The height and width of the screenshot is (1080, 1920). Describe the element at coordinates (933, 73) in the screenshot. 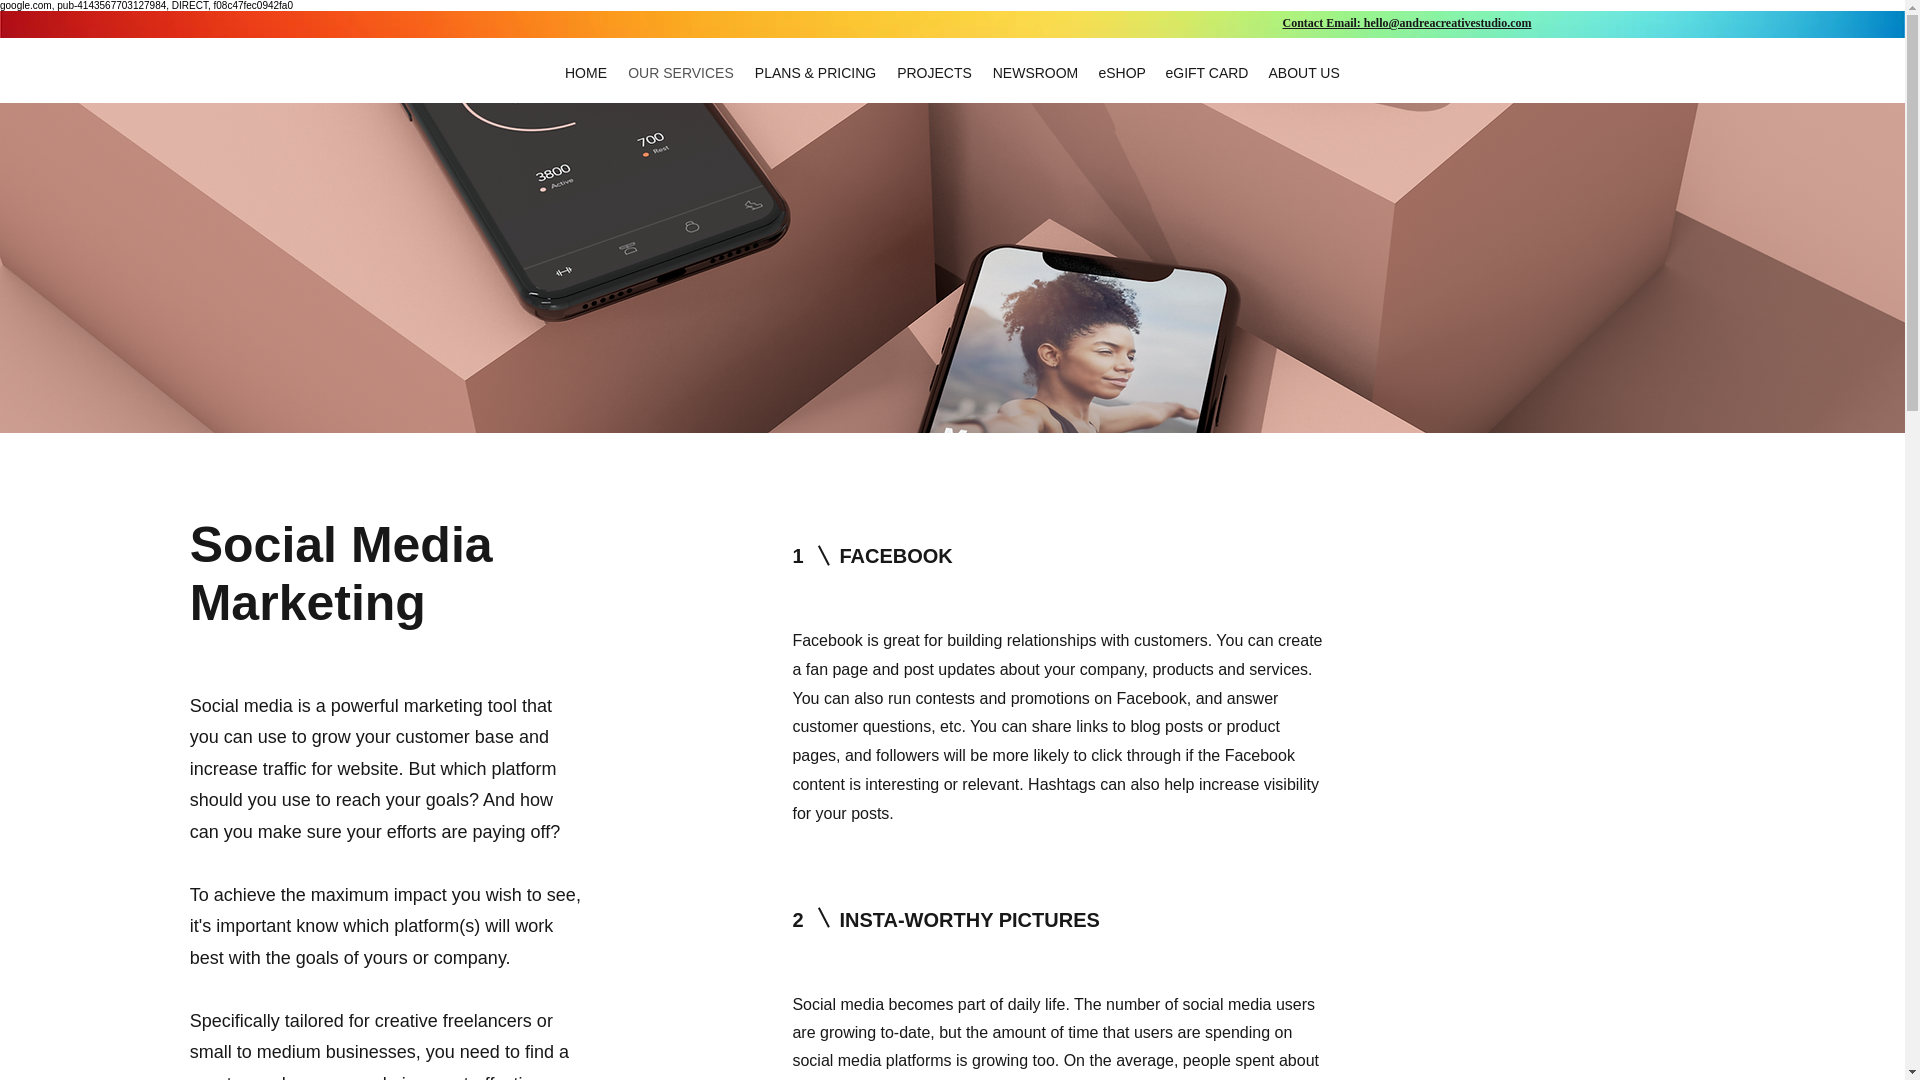

I see `PROJECTS` at that location.